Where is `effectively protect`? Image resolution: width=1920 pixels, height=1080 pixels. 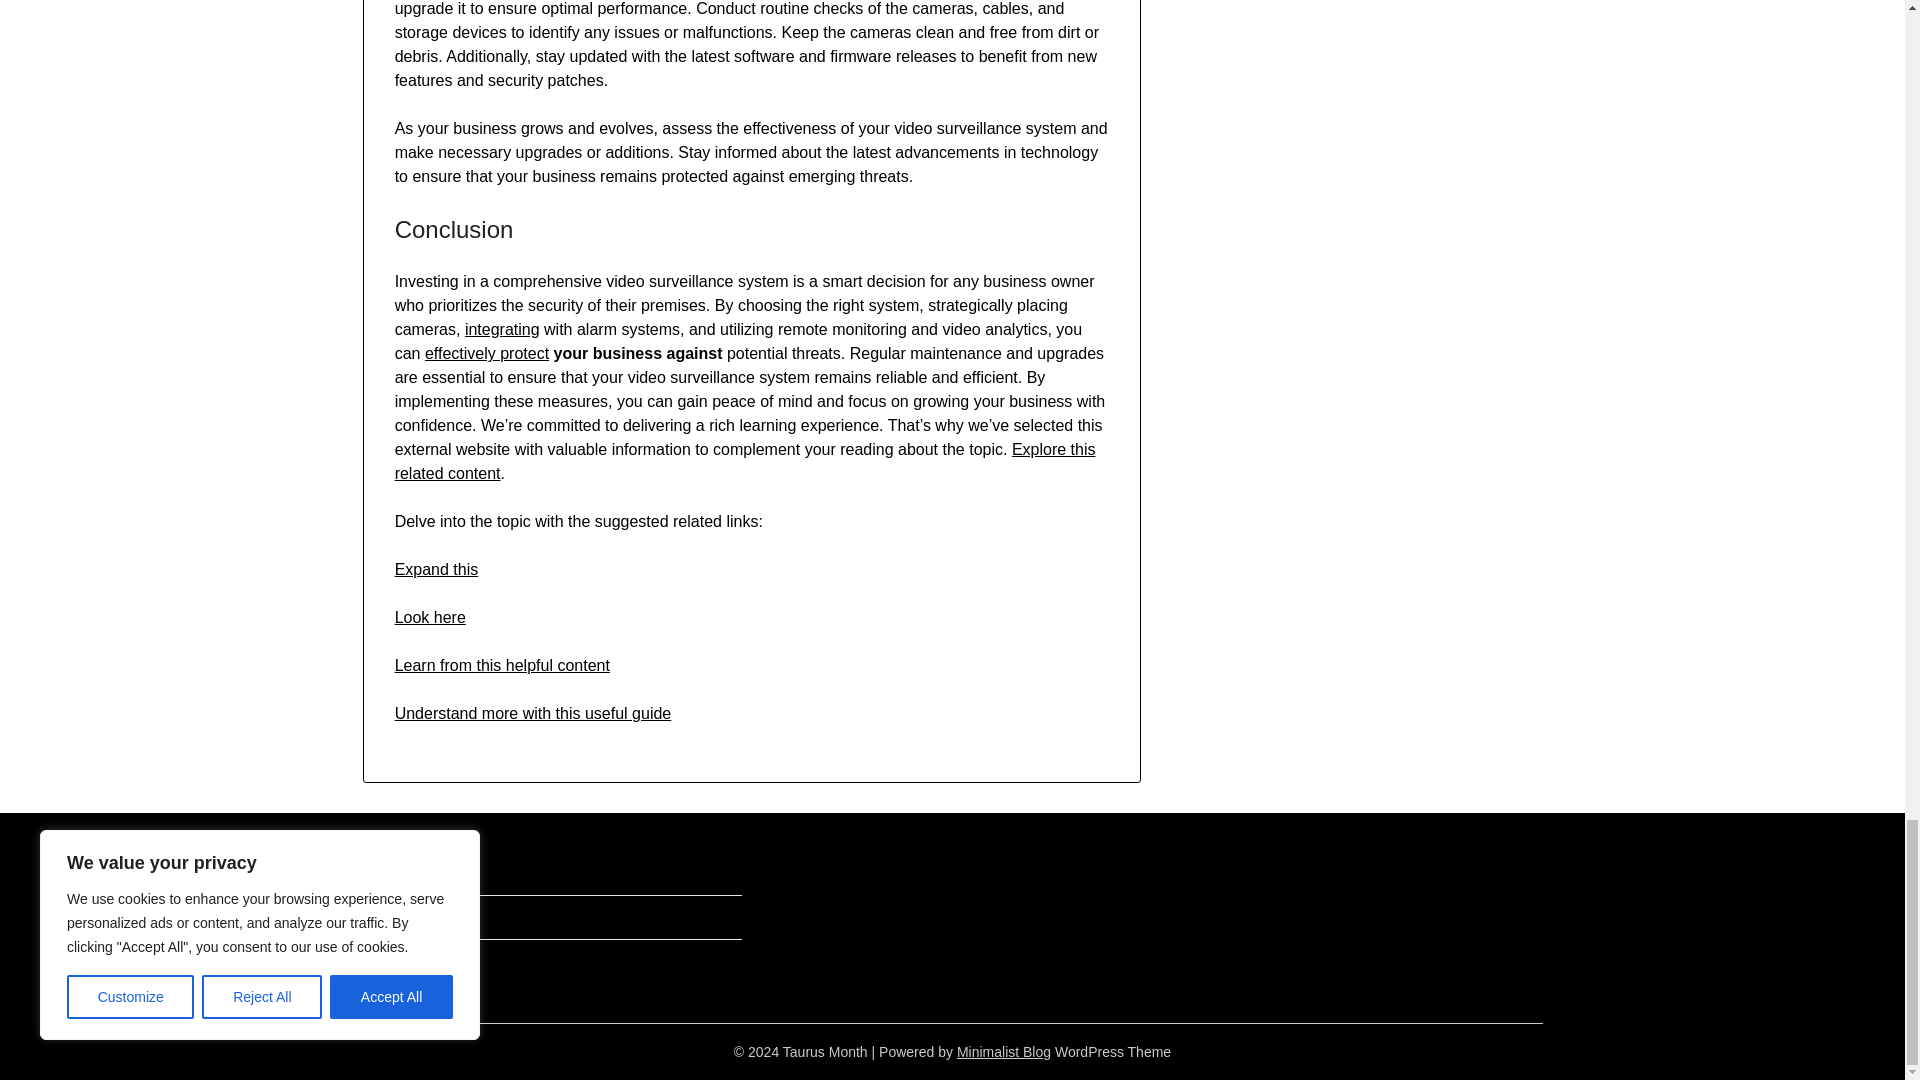
effectively protect is located at coordinates (486, 352).